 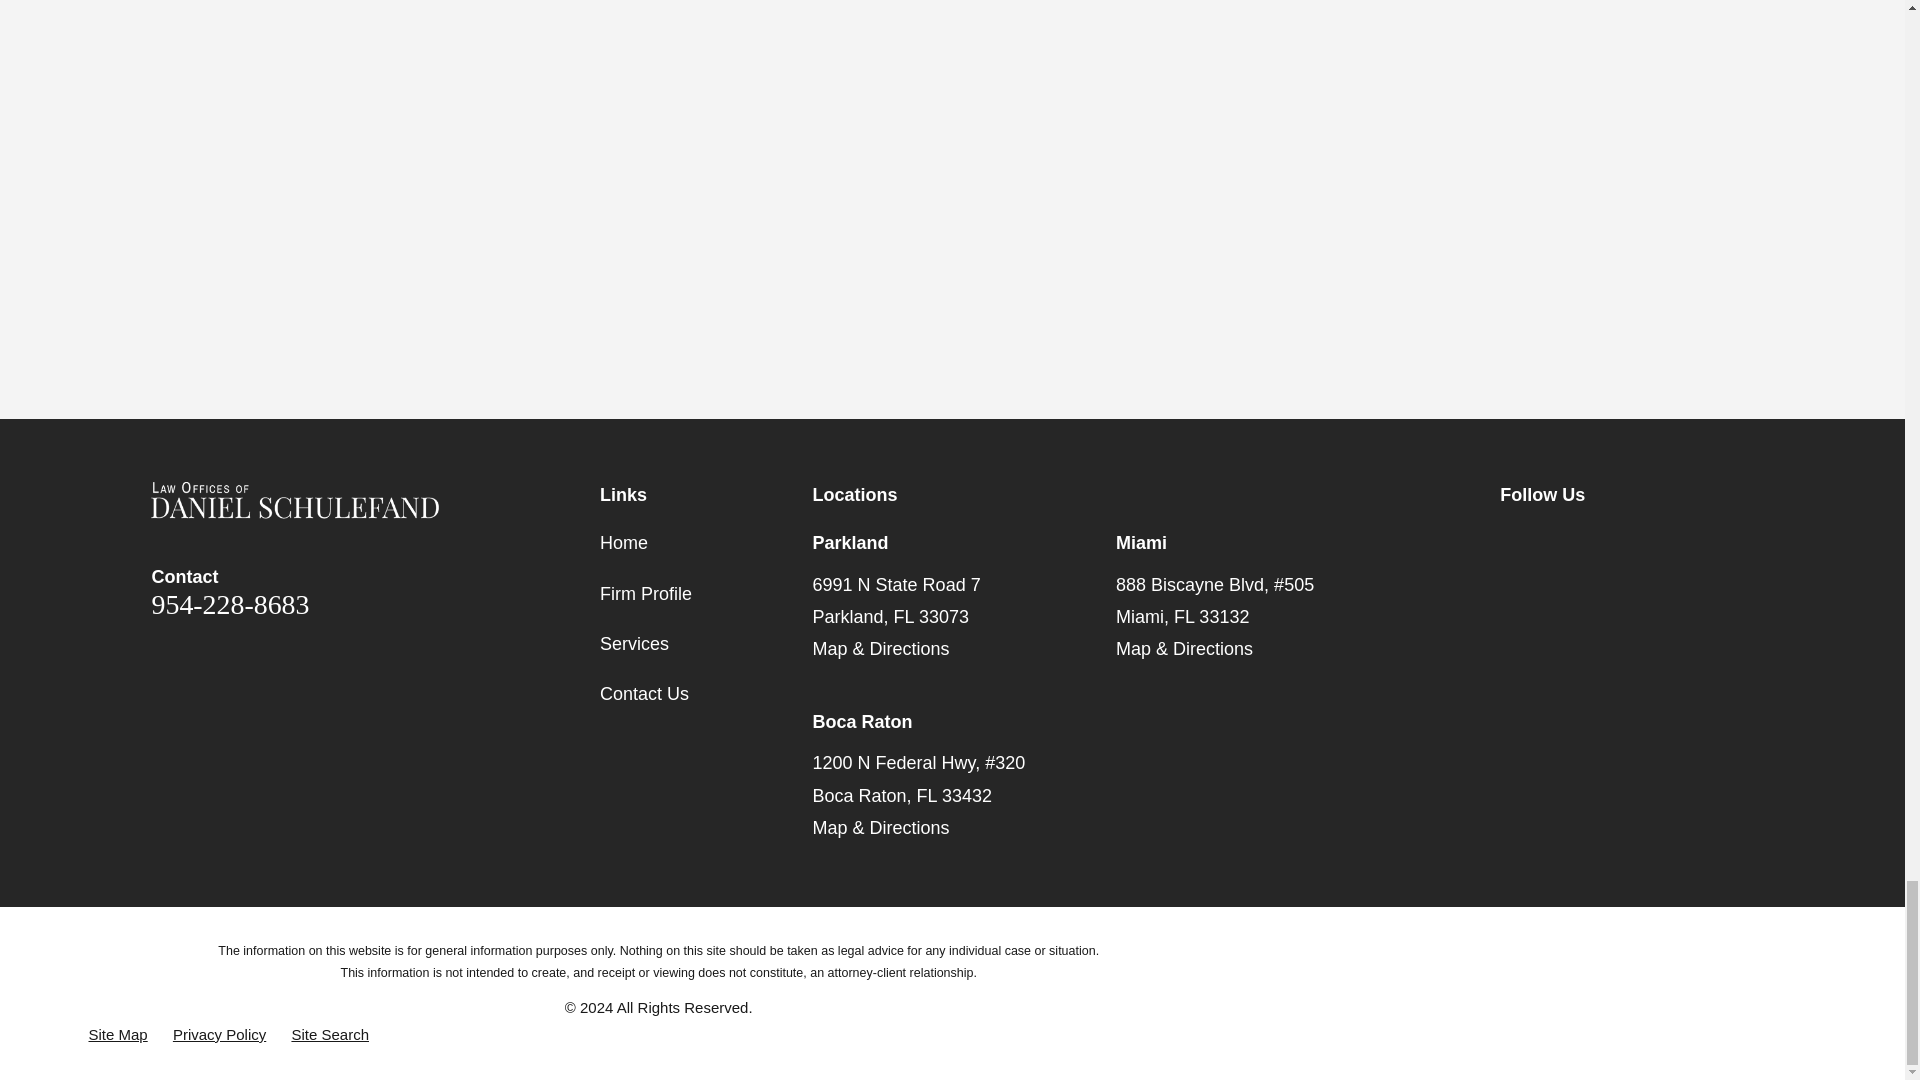 What do you see at coordinates (1604, 539) in the screenshot?
I see `Google Business Profile` at bounding box center [1604, 539].